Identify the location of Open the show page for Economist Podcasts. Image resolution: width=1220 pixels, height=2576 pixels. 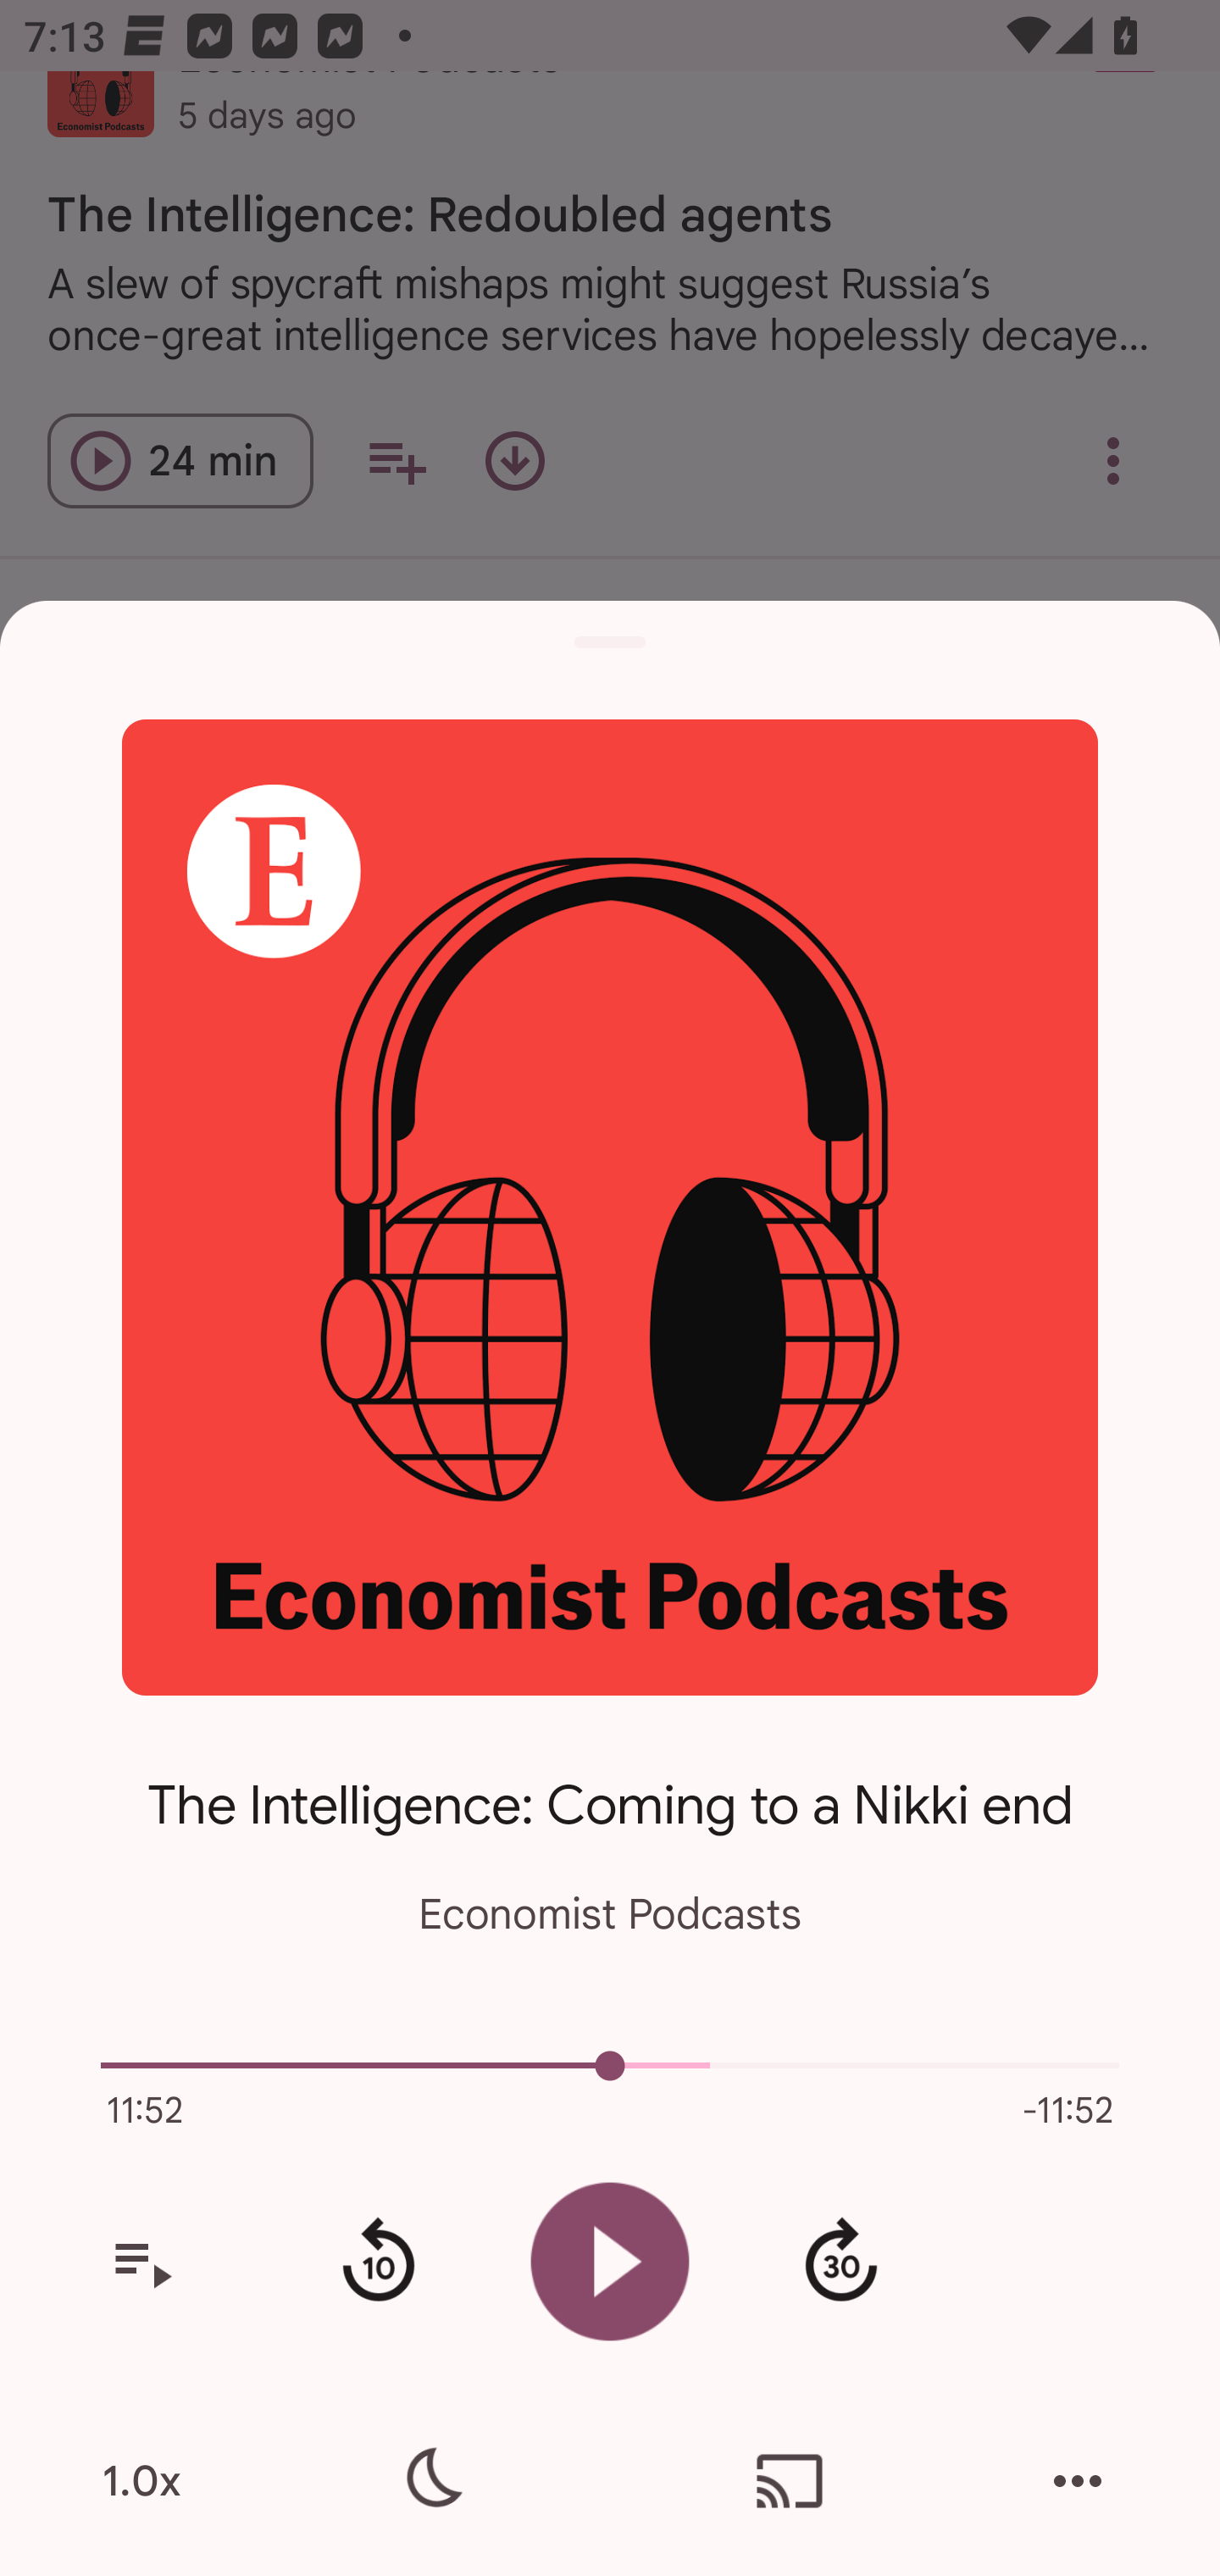
(610, 1207).